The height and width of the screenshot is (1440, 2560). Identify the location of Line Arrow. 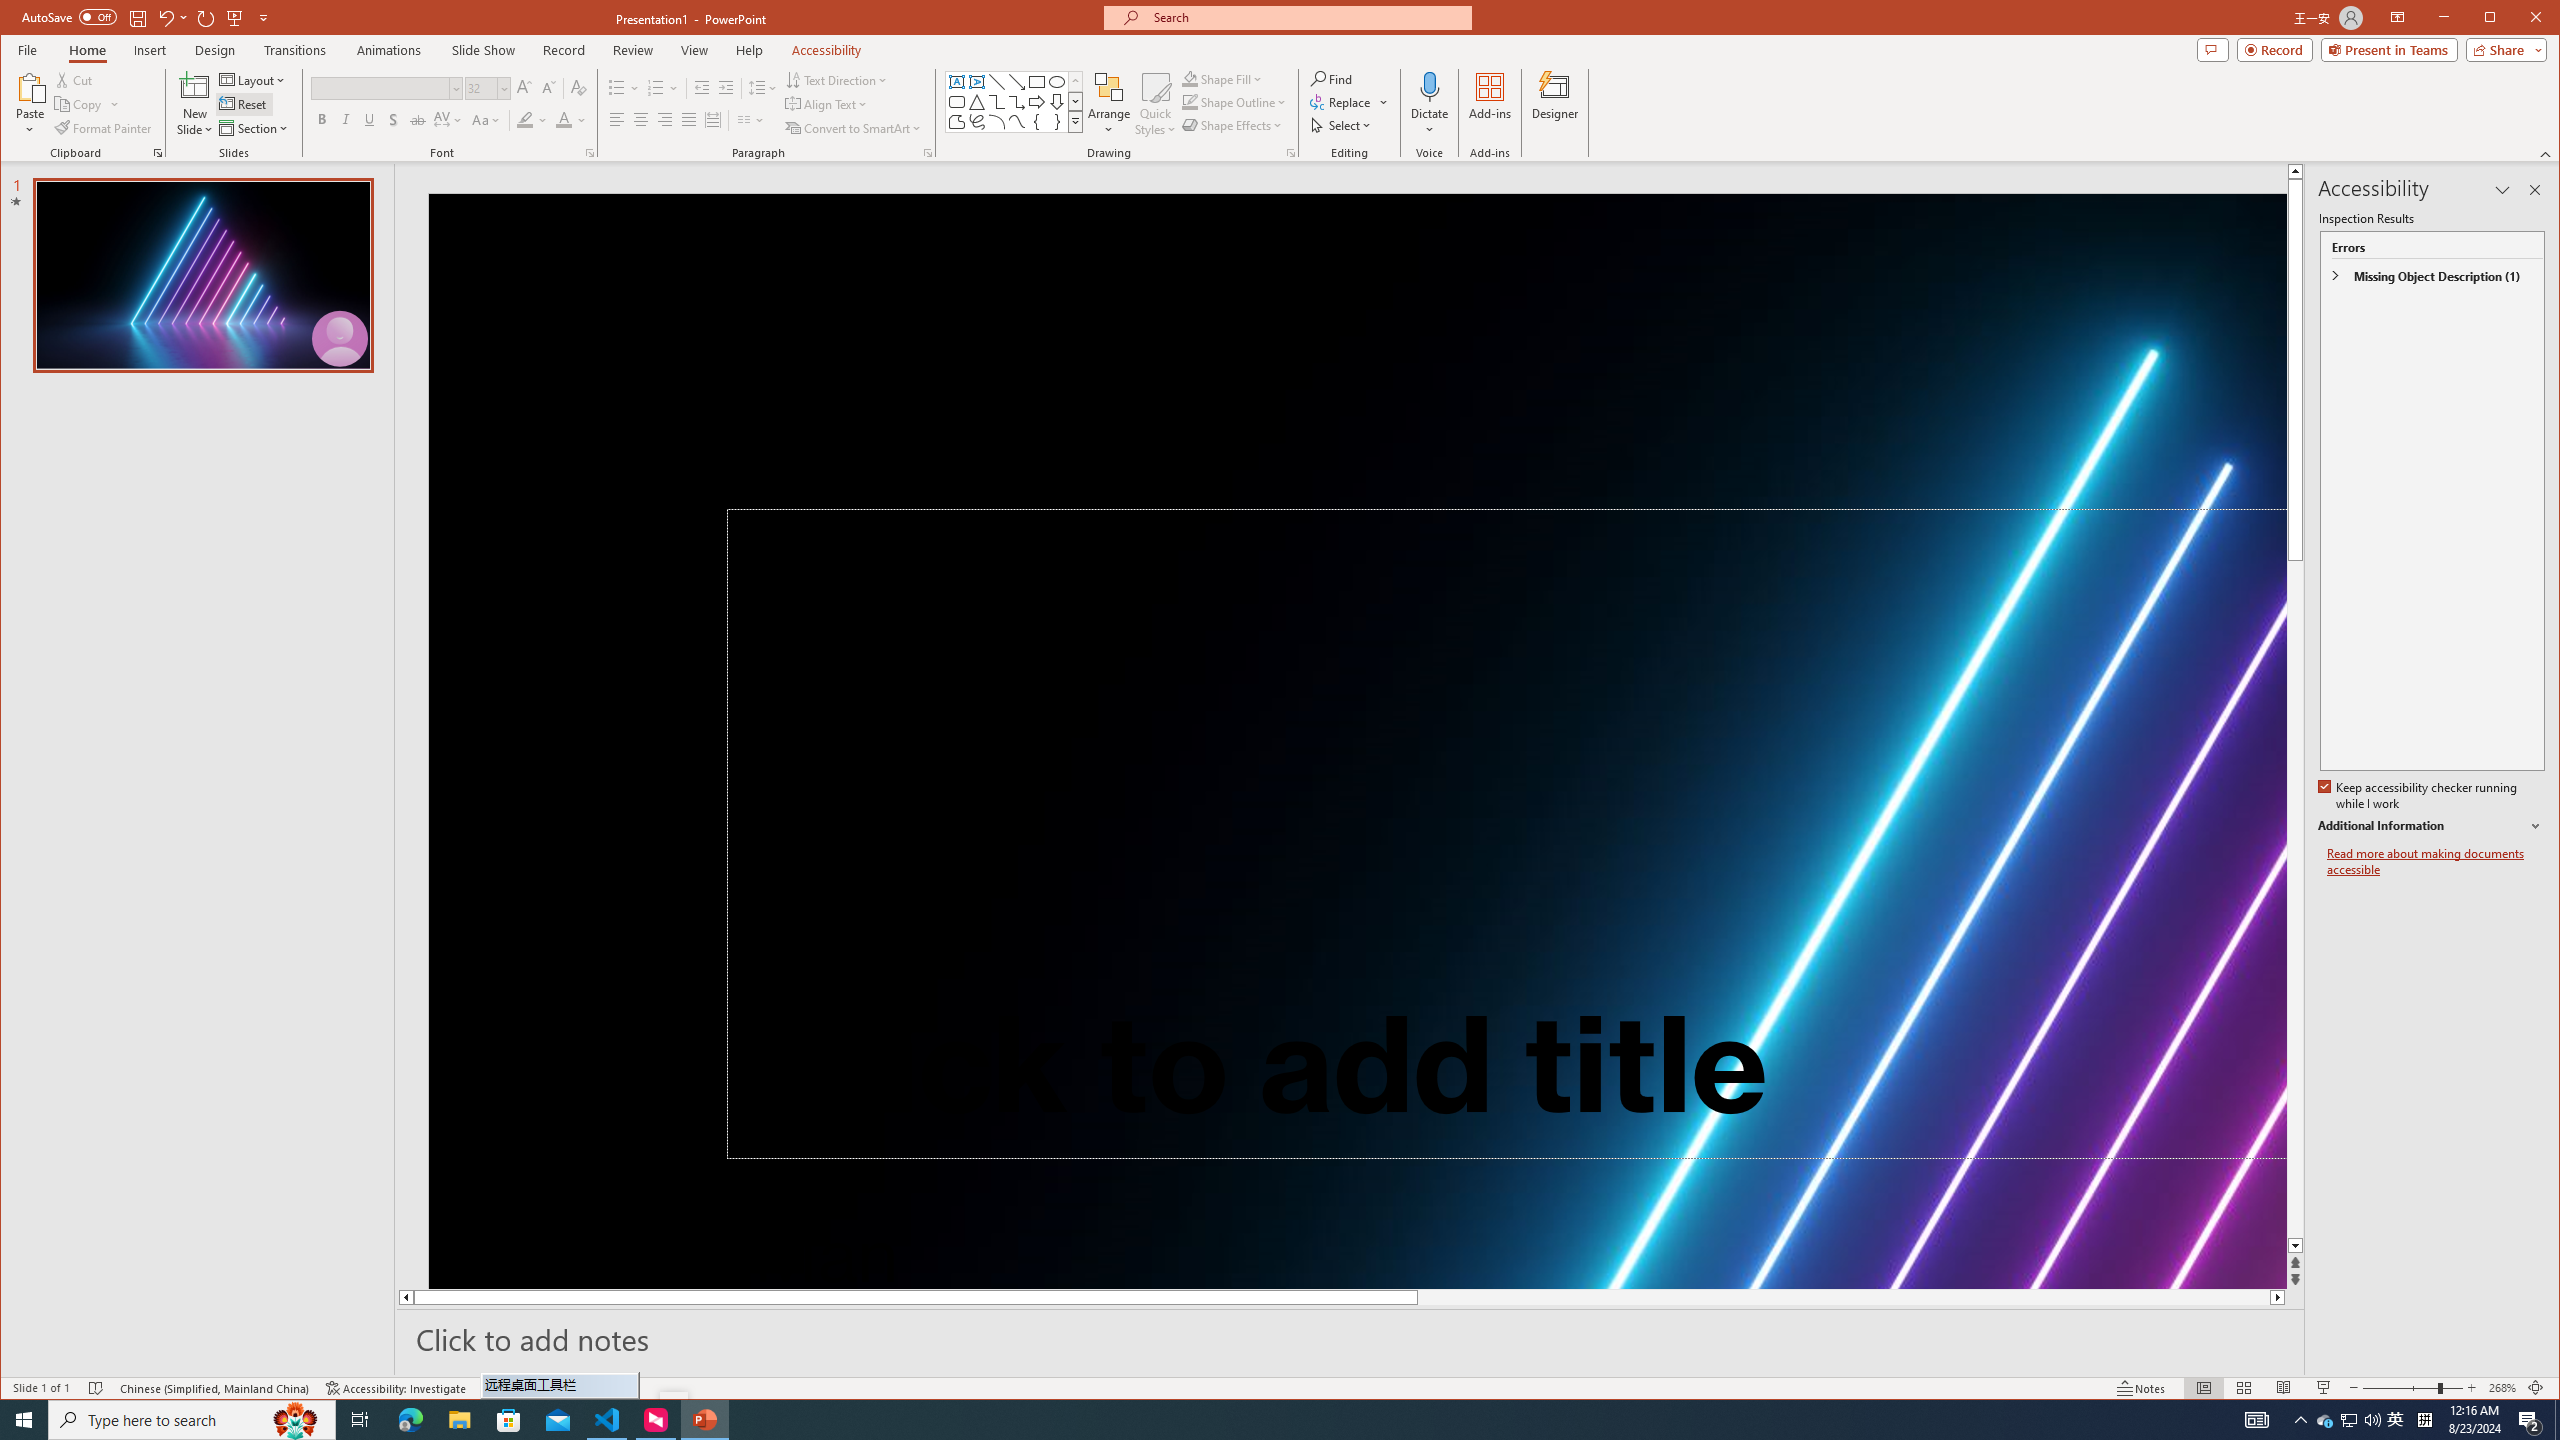
(1016, 82).